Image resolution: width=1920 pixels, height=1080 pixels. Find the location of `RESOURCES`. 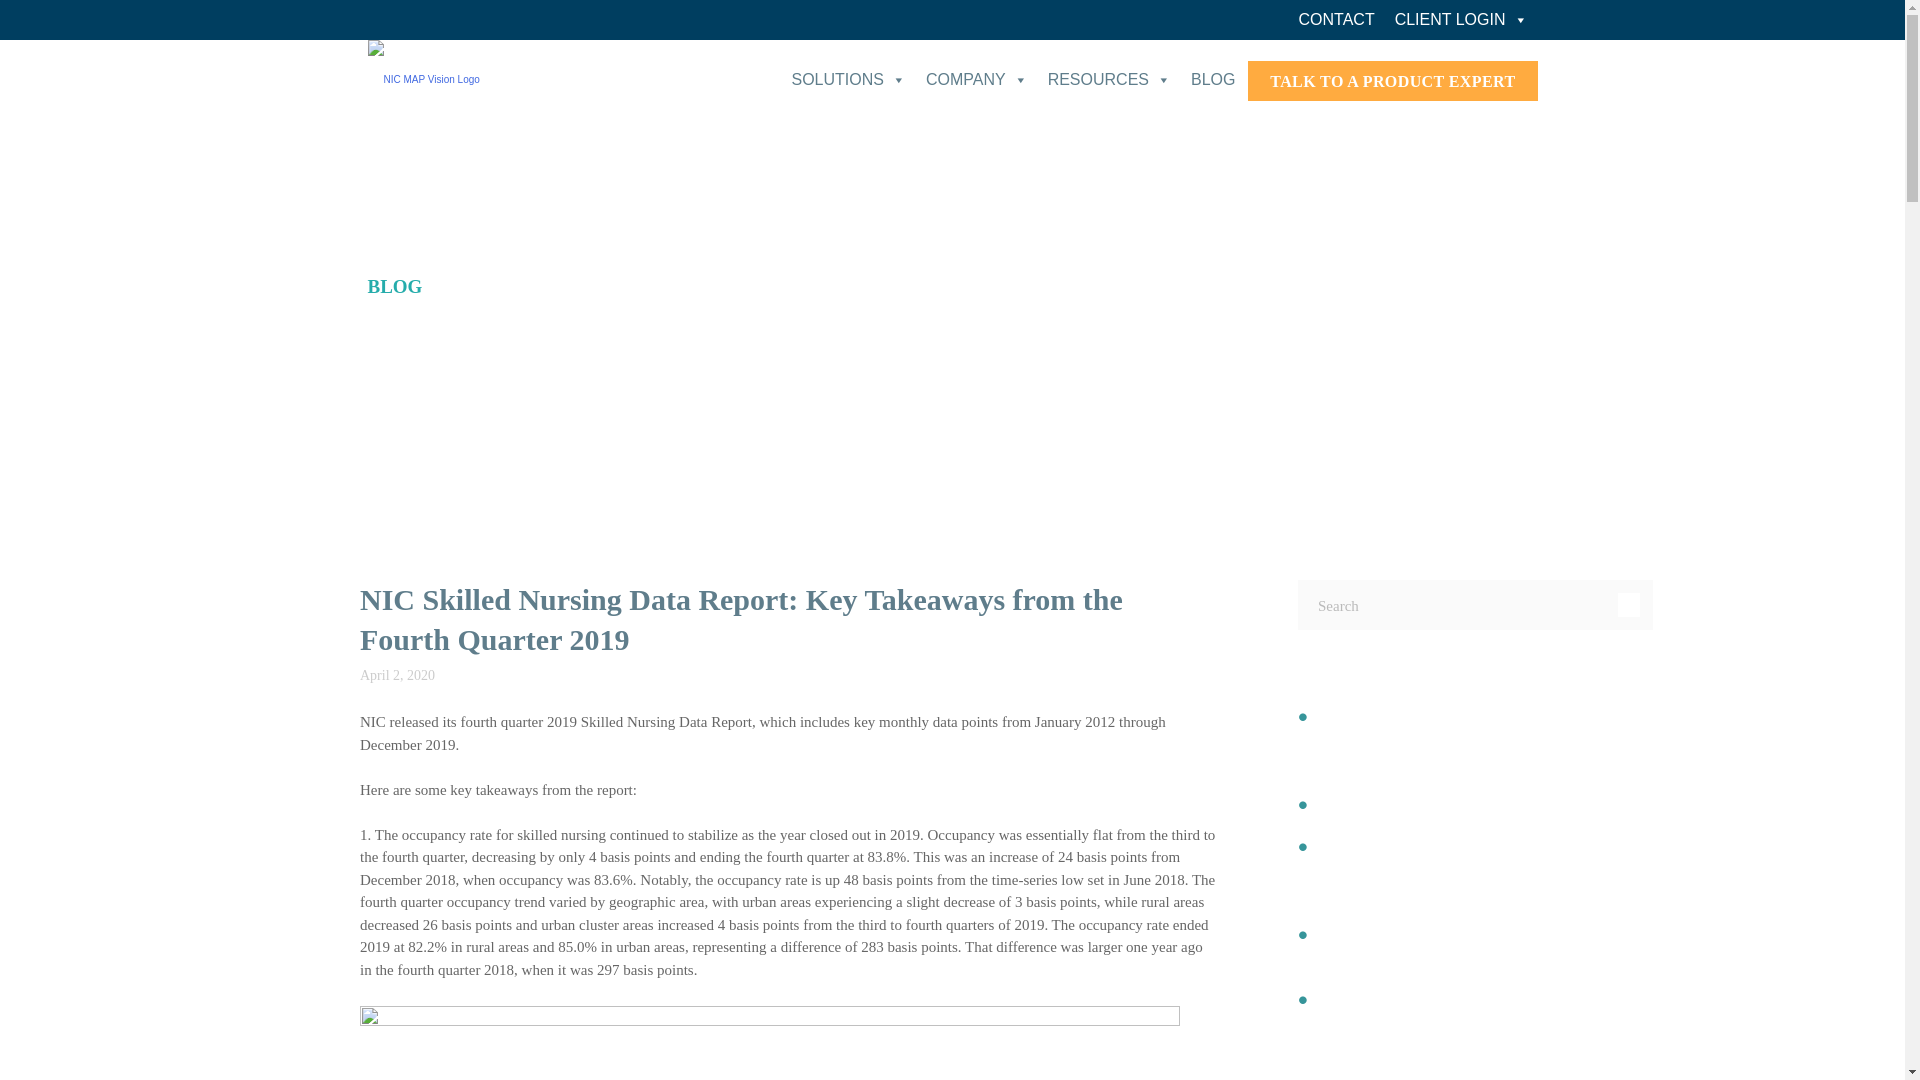

RESOURCES is located at coordinates (1109, 80).